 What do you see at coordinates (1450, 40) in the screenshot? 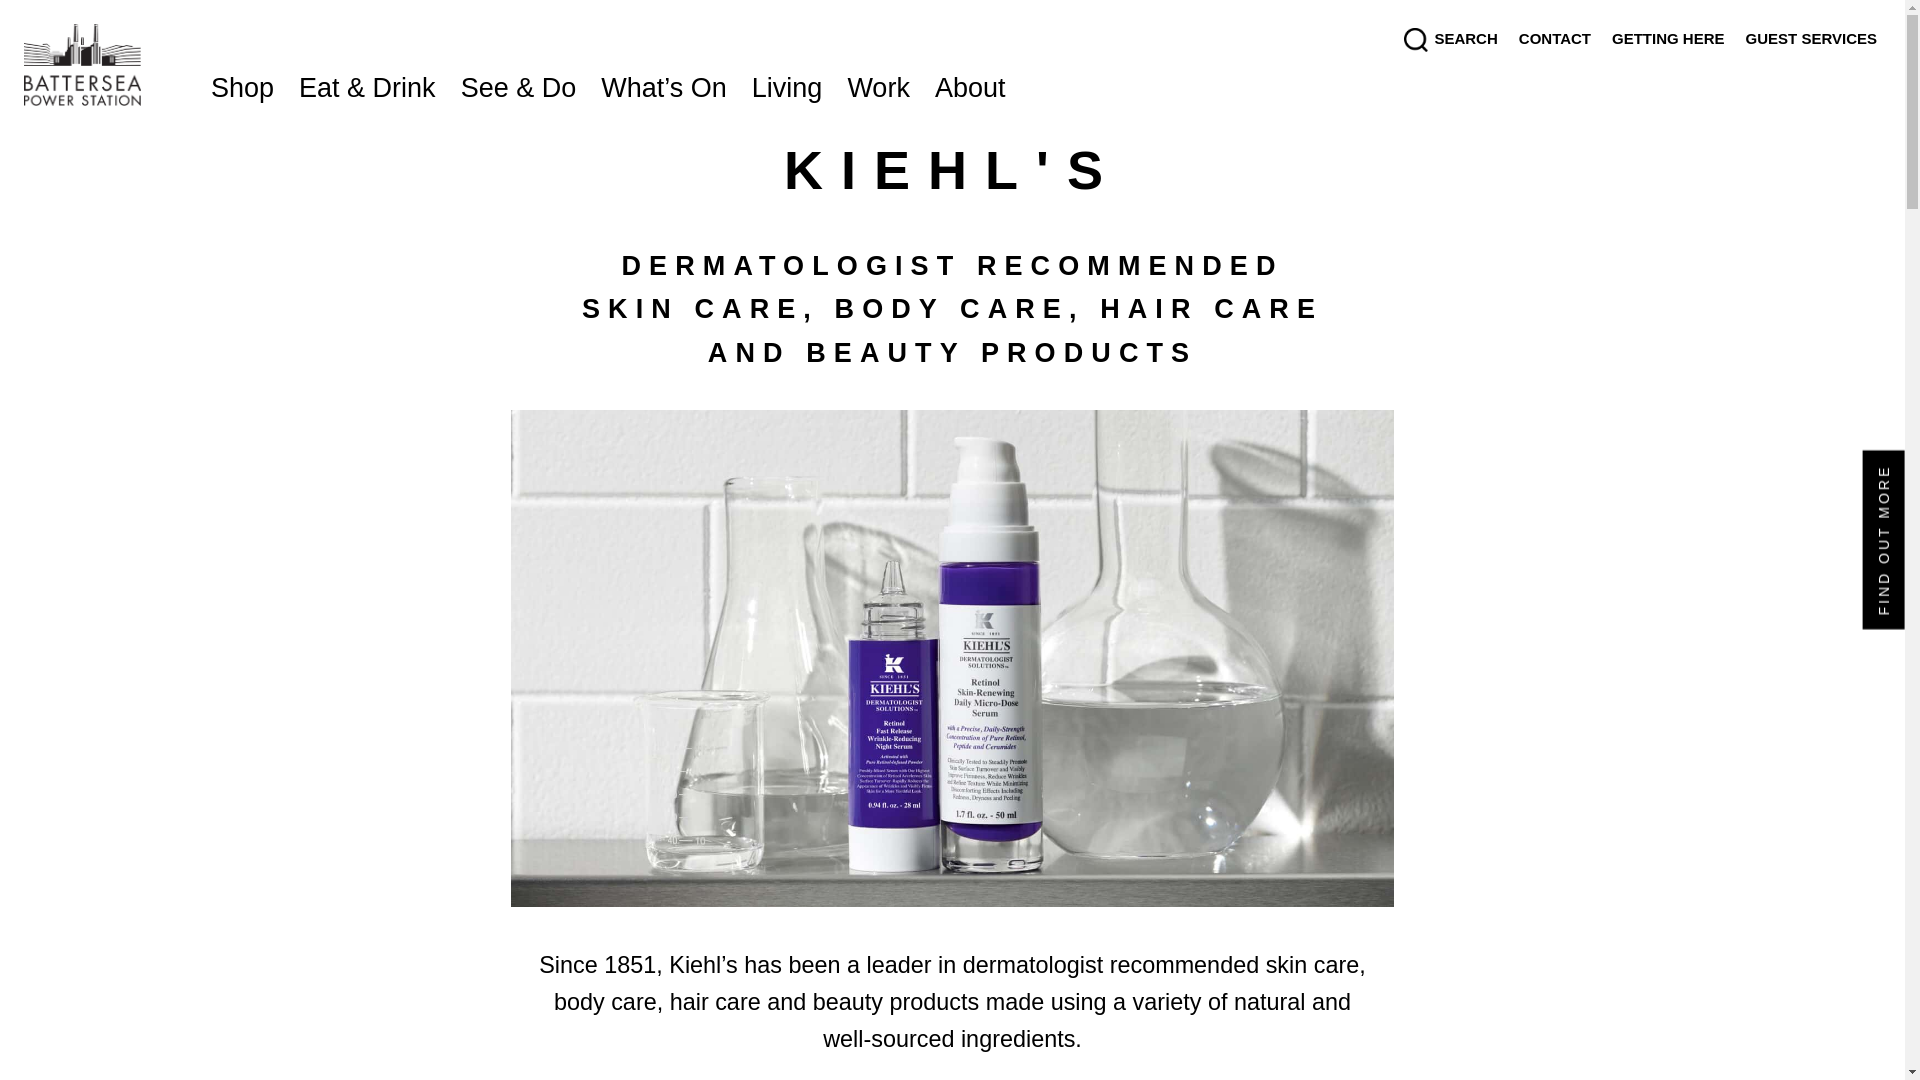
I see `SEARCH` at bounding box center [1450, 40].